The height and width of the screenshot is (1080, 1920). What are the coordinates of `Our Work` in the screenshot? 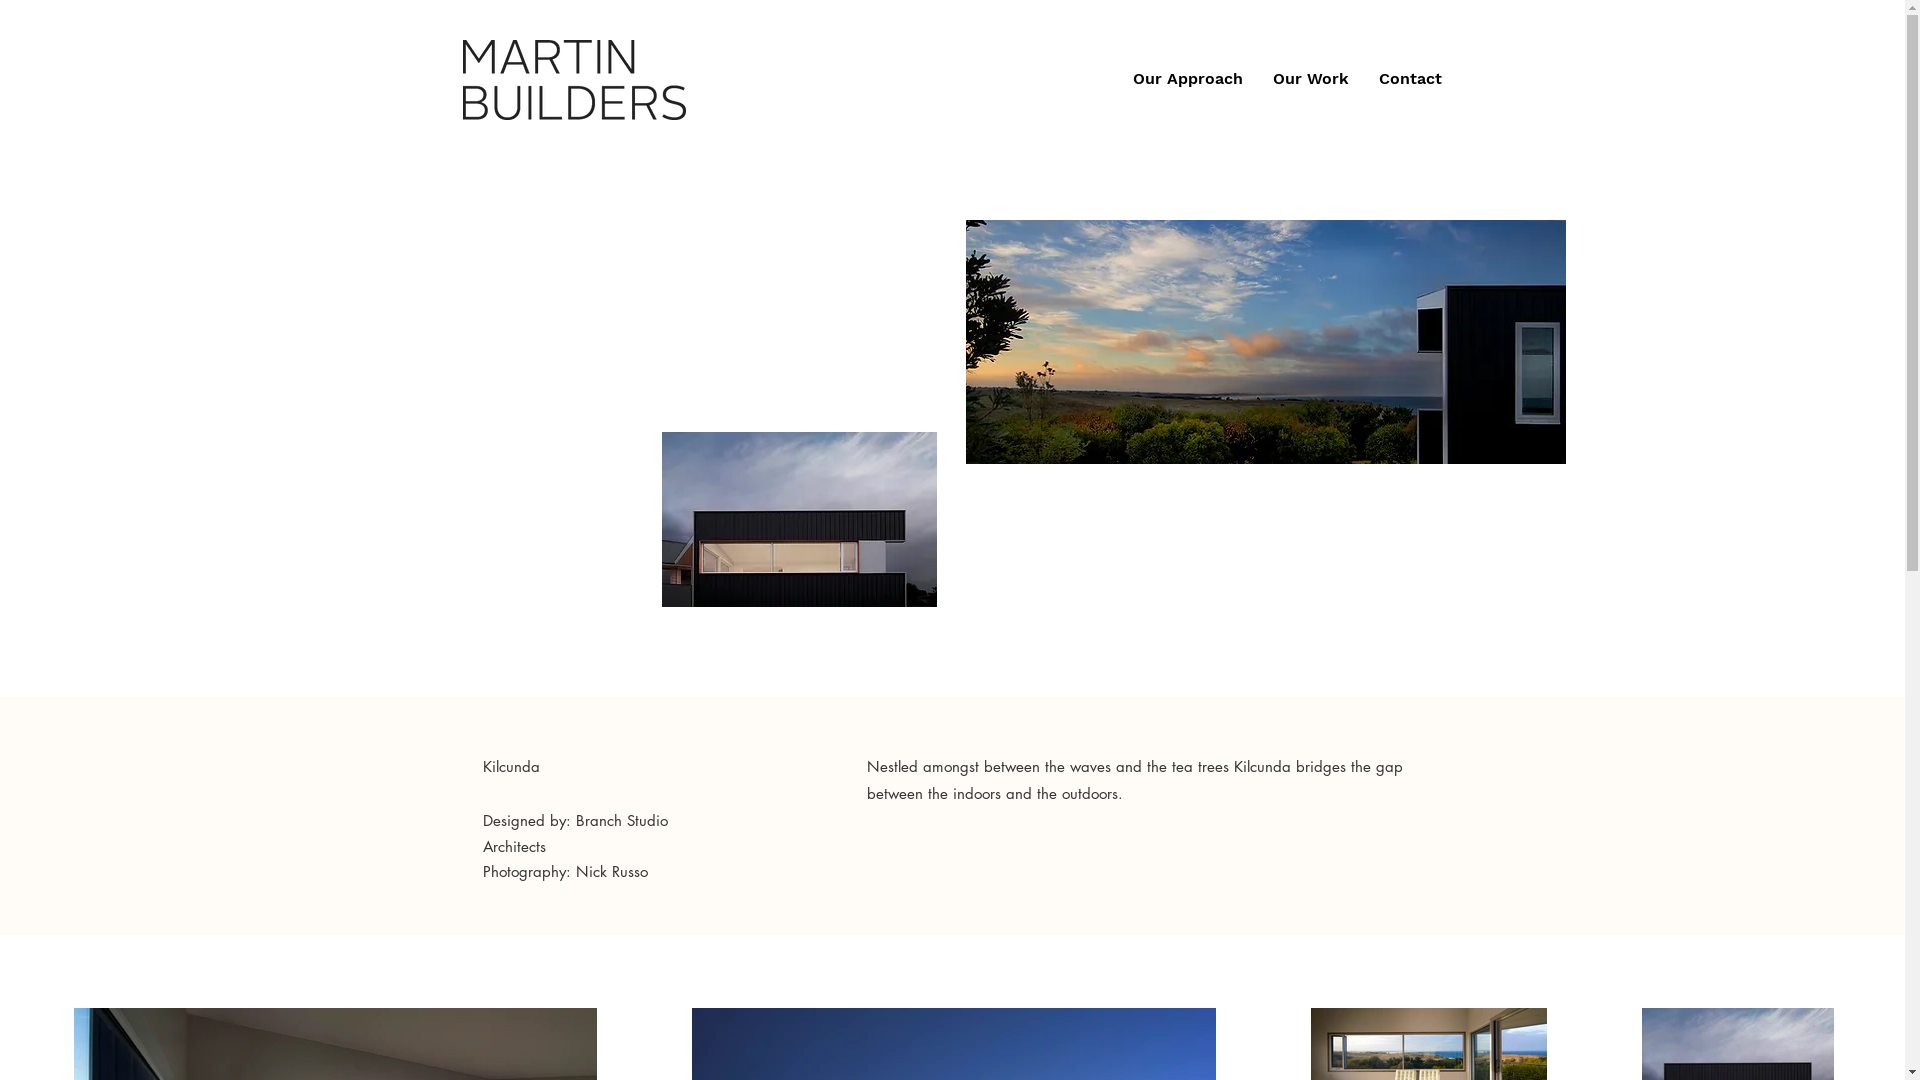 It's located at (1311, 79).